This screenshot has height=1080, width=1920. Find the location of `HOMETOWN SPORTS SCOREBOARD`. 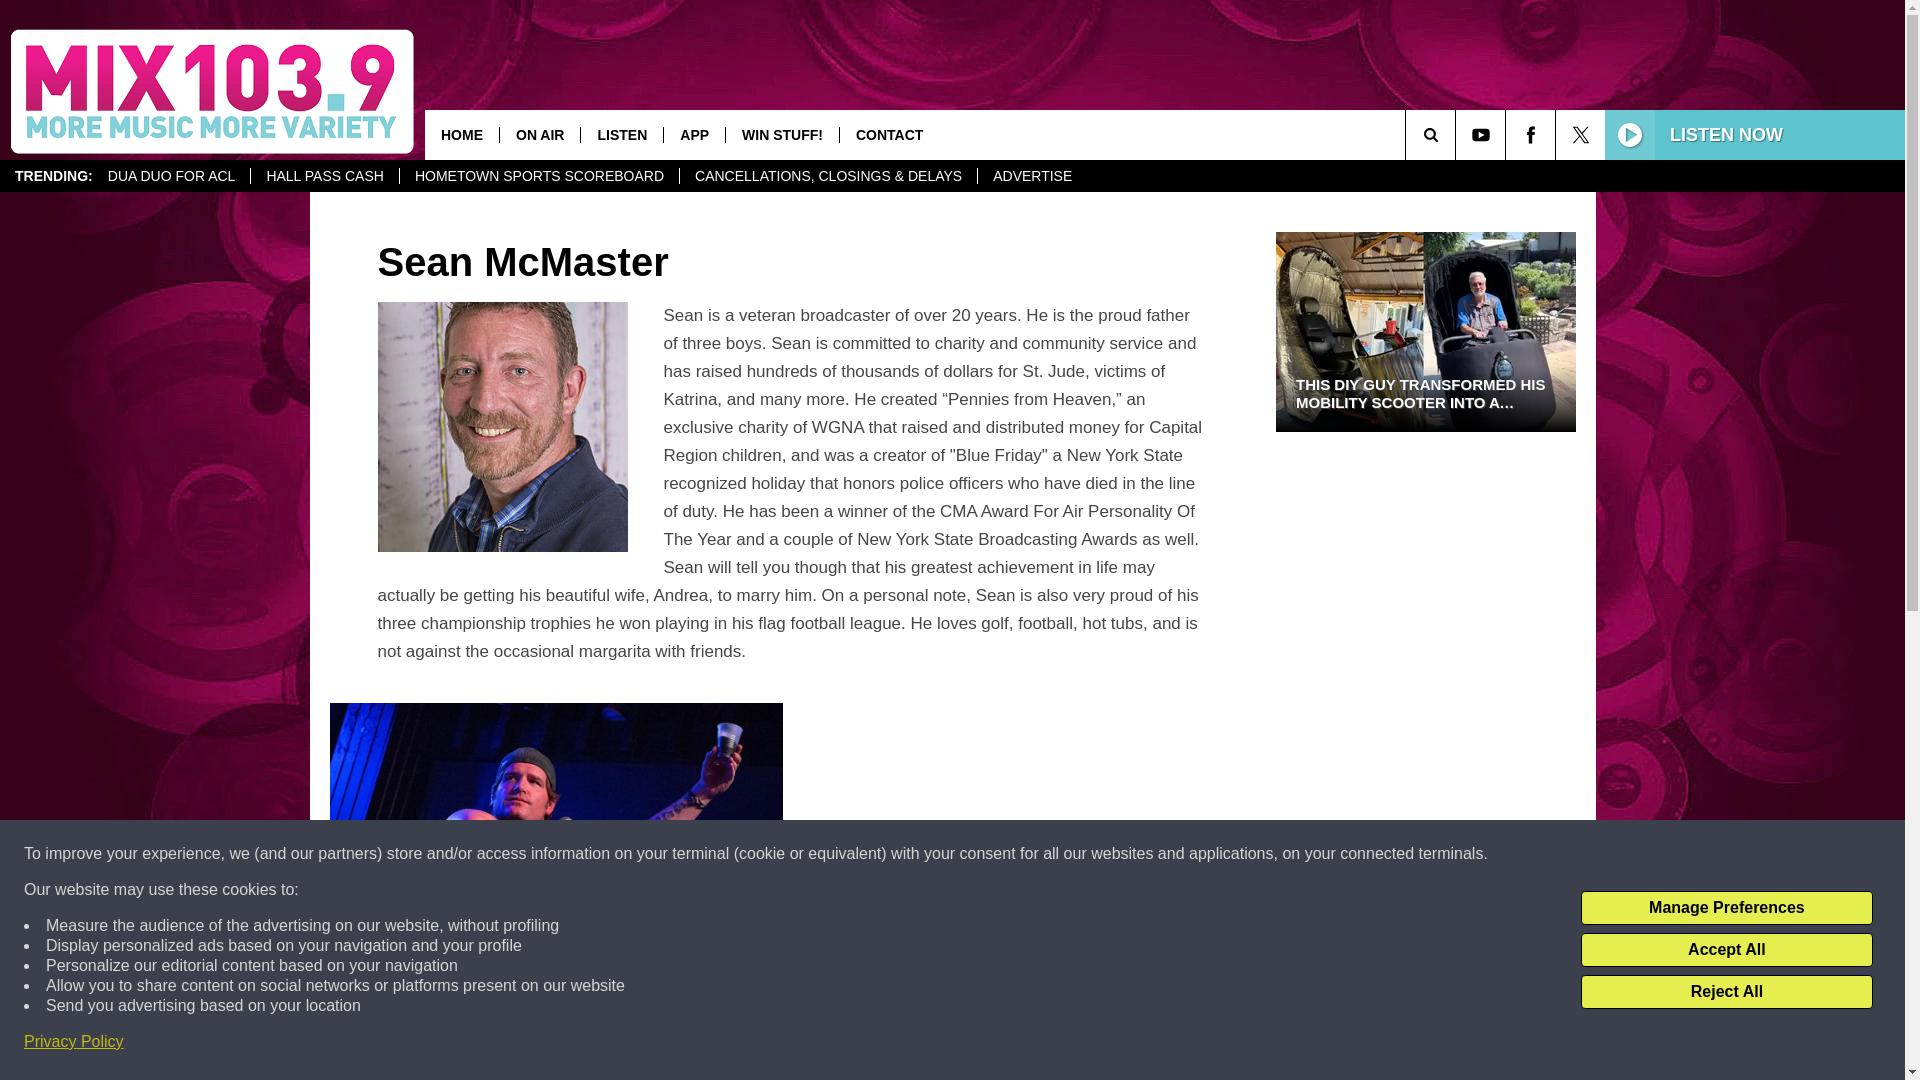

HOMETOWN SPORTS SCOREBOARD is located at coordinates (539, 176).